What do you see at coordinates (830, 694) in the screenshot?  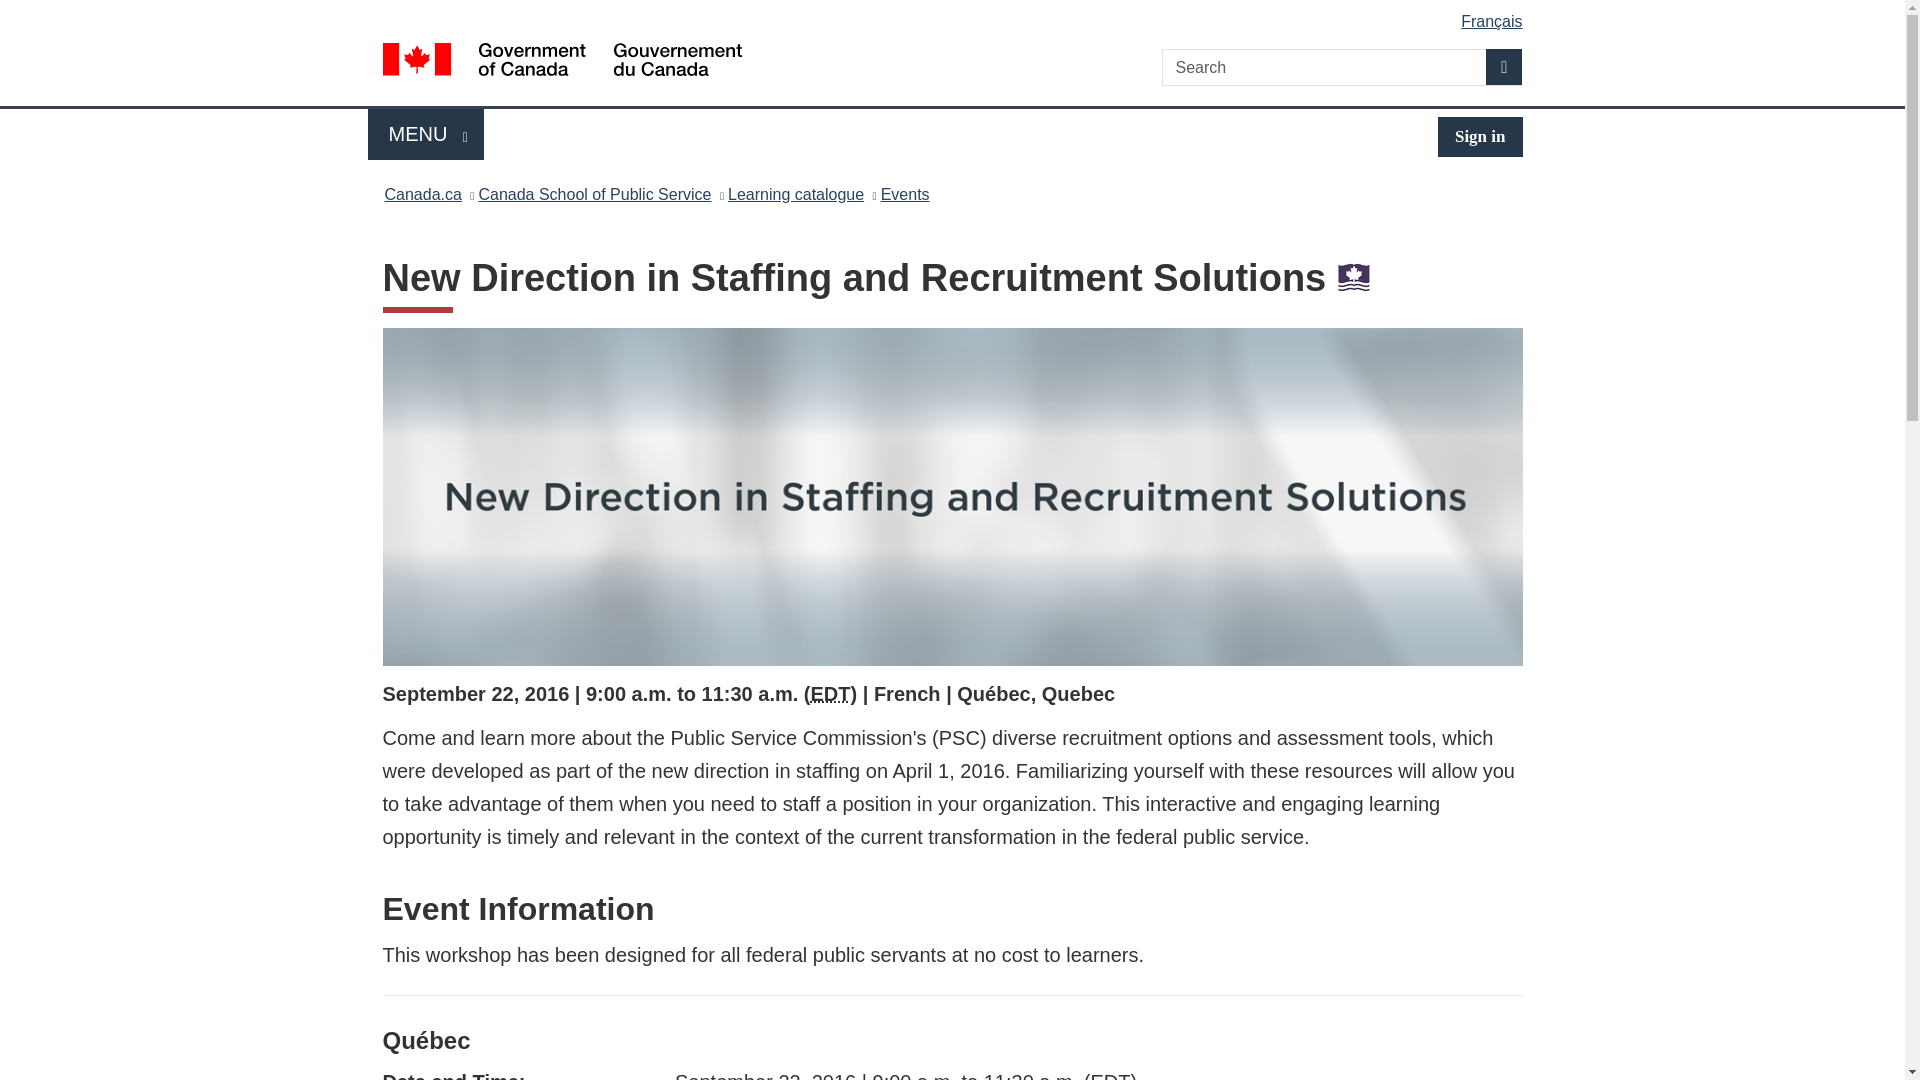 I see `East Daylight Time` at bounding box center [830, 694].